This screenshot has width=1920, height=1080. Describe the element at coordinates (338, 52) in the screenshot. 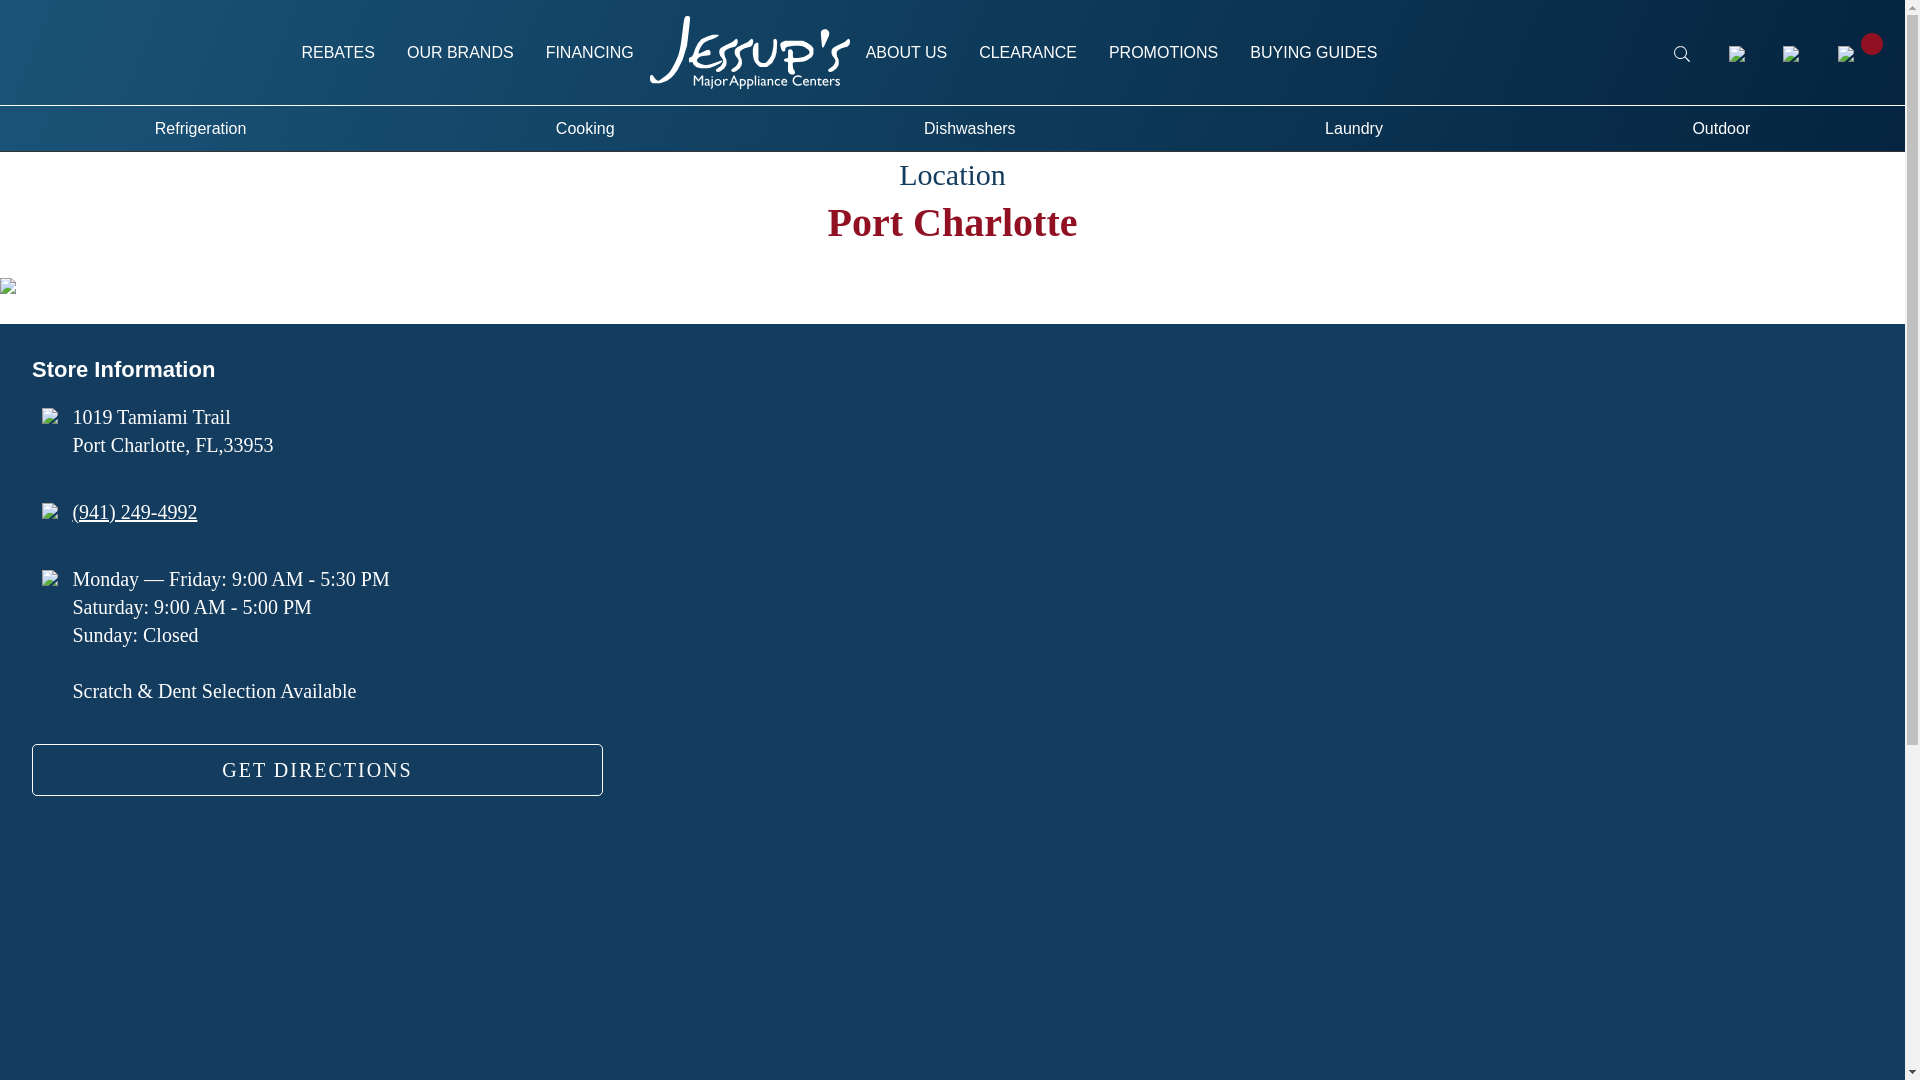

I see `REBATES` at that location.